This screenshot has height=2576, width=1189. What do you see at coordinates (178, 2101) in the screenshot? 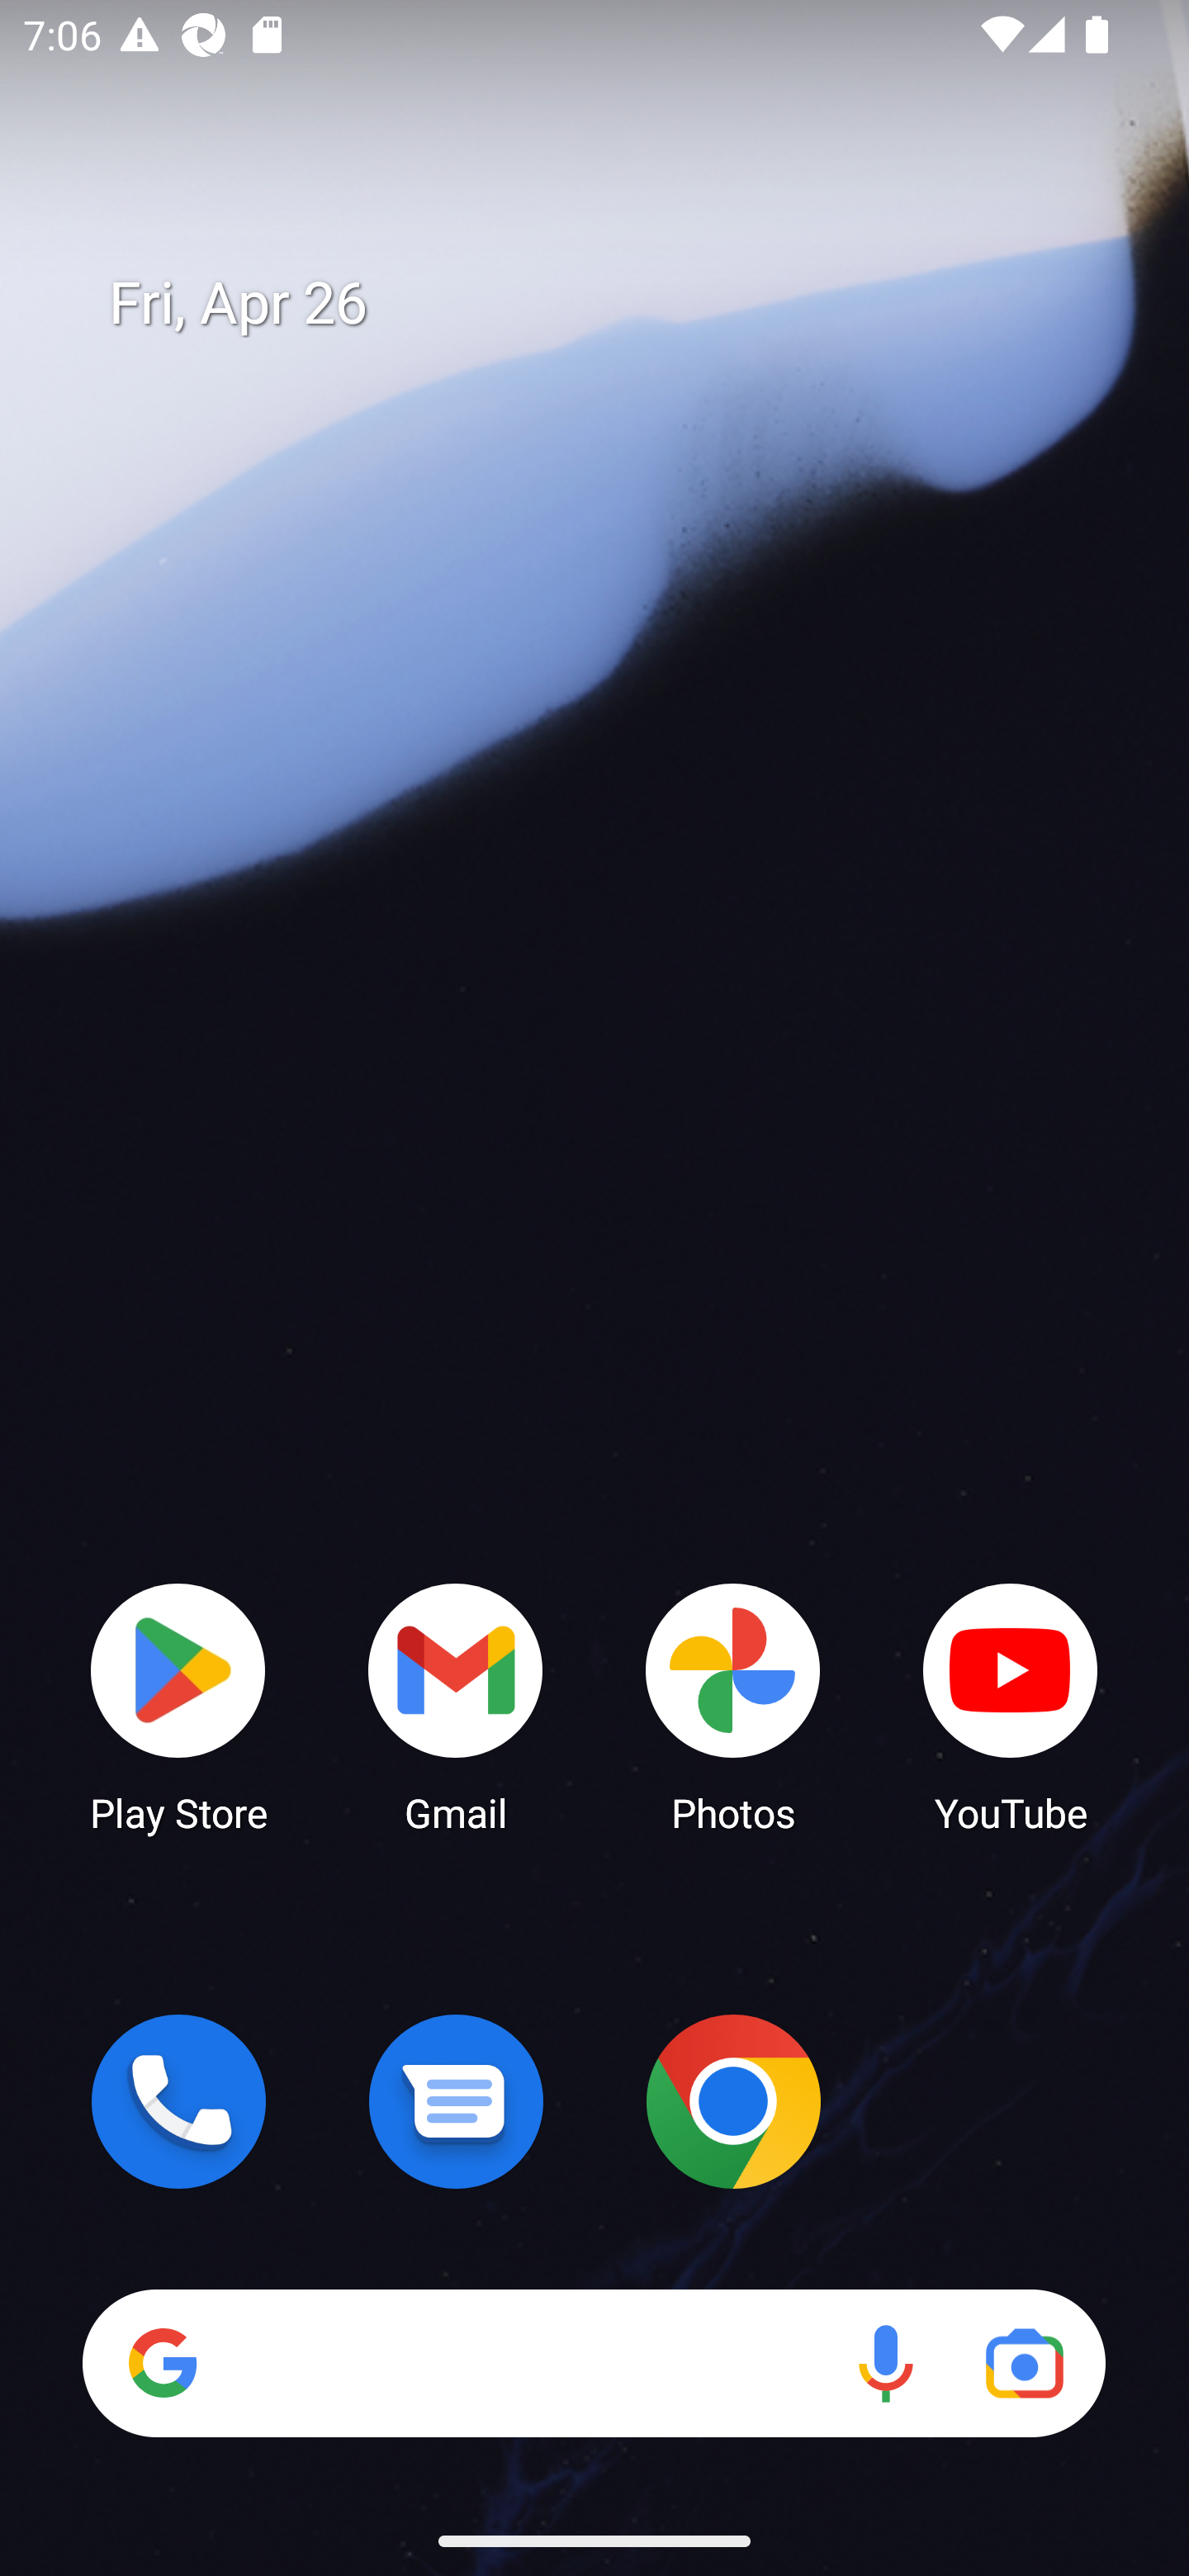
I see `Phone` at bounding box center [178, 2101].